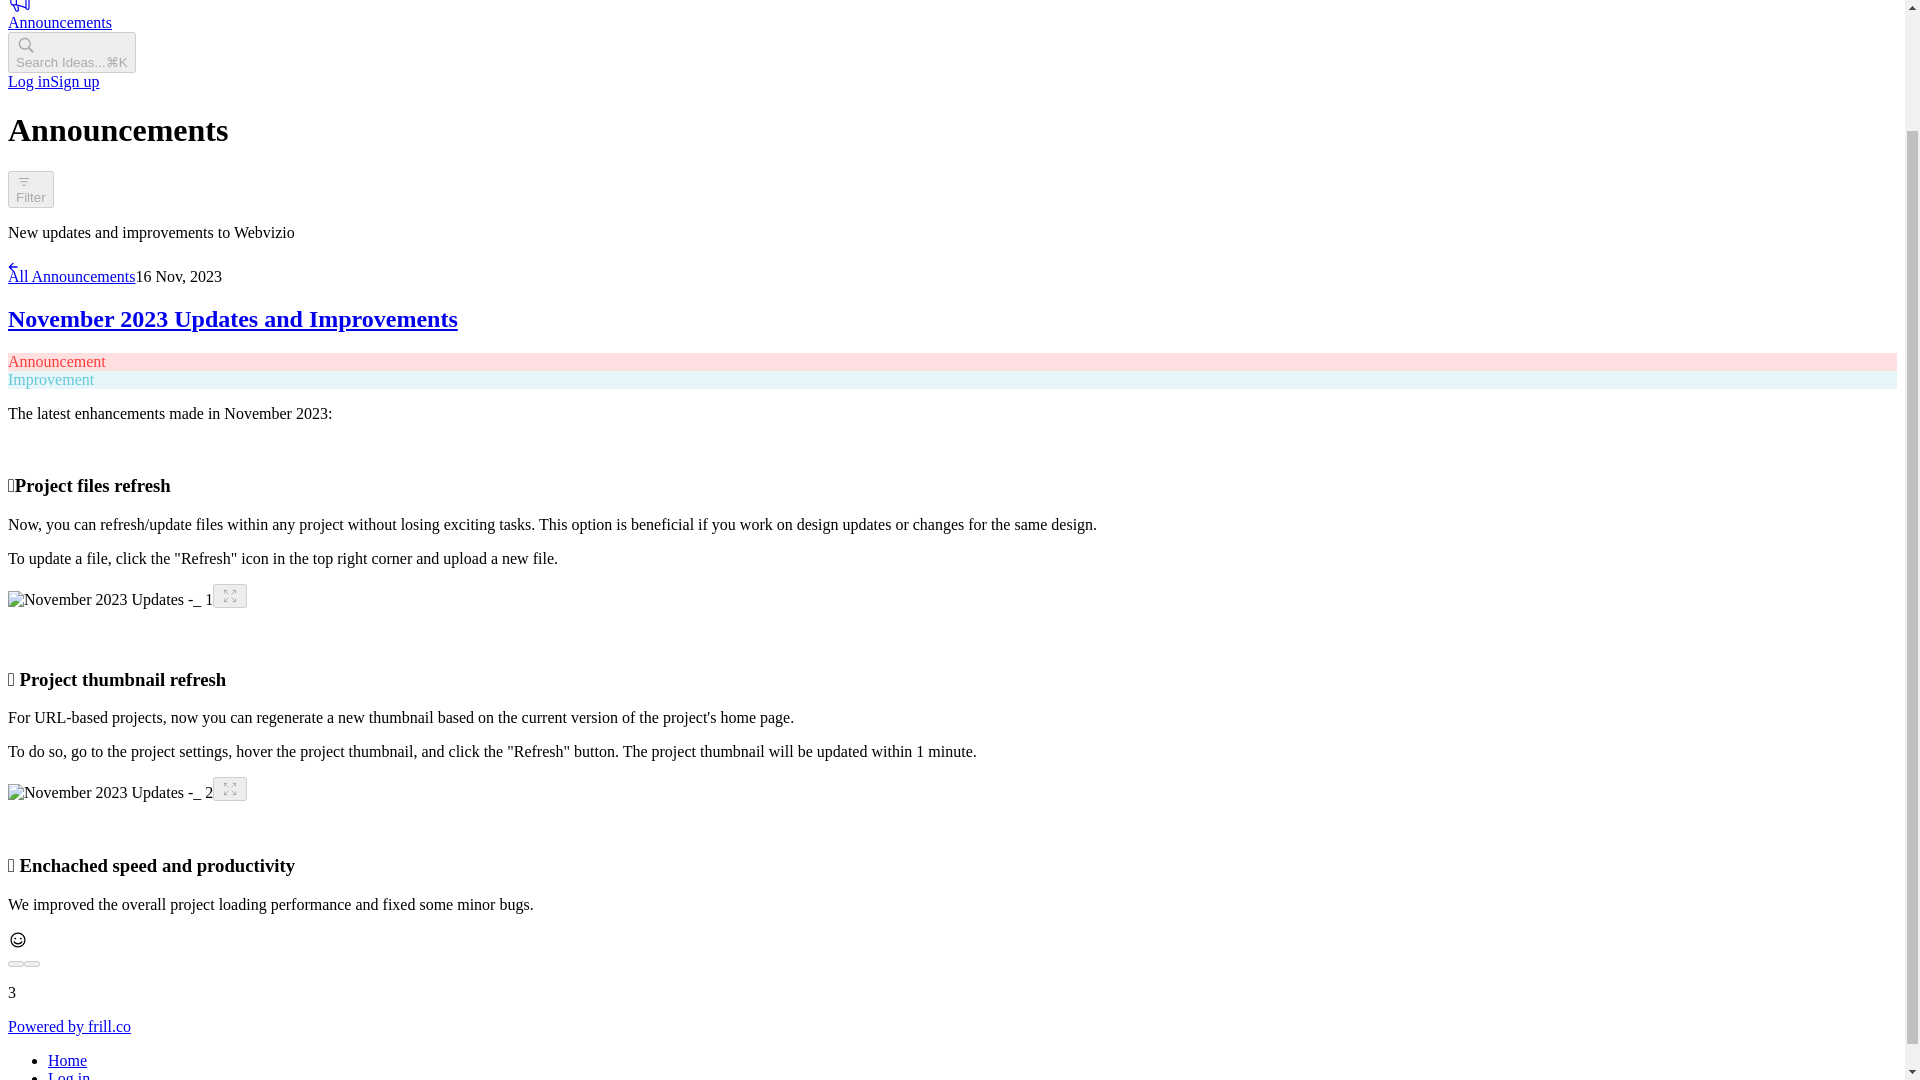  I want to click on Sign up, so click(74, 81).